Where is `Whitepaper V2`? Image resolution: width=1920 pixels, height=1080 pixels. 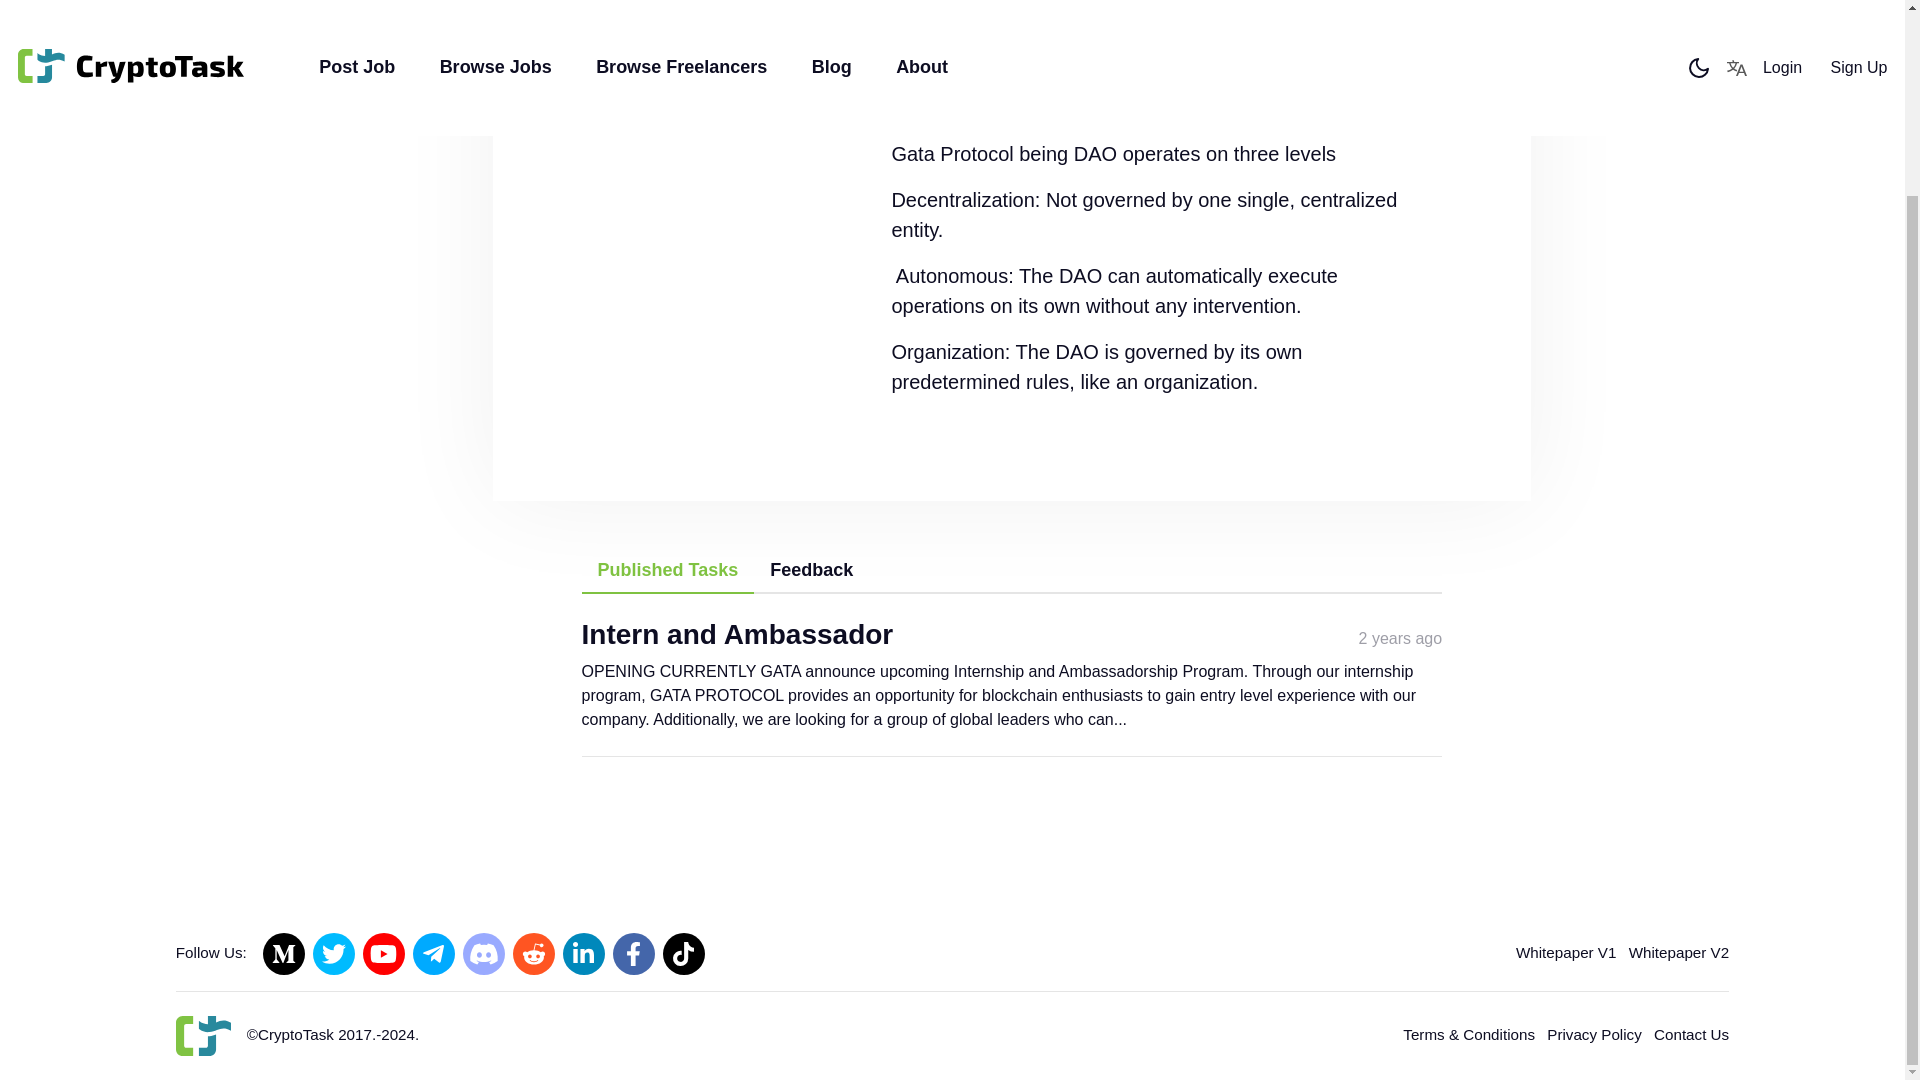 Whitepaper V2 is located at coordinates (1678, 952).